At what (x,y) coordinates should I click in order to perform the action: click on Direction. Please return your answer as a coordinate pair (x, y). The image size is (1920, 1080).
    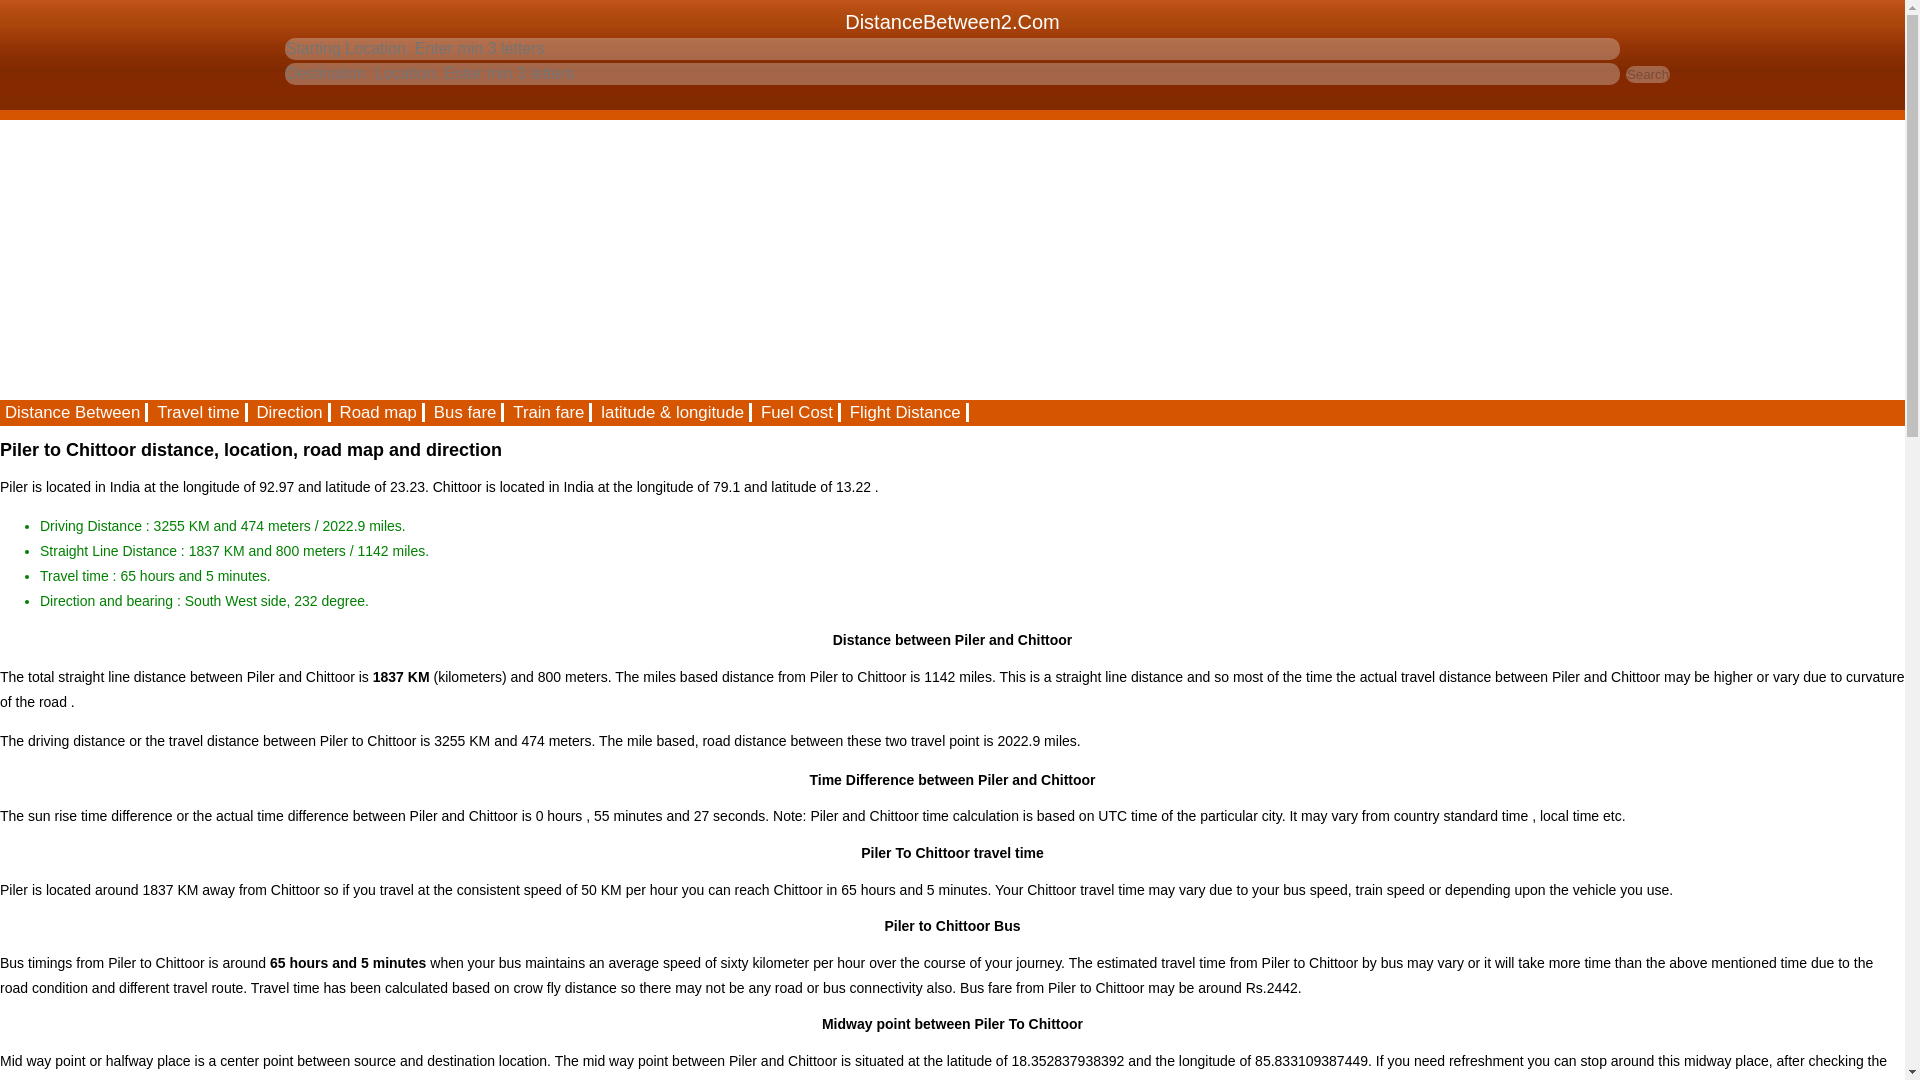
    Looking at the image, I should click on (290, 412).